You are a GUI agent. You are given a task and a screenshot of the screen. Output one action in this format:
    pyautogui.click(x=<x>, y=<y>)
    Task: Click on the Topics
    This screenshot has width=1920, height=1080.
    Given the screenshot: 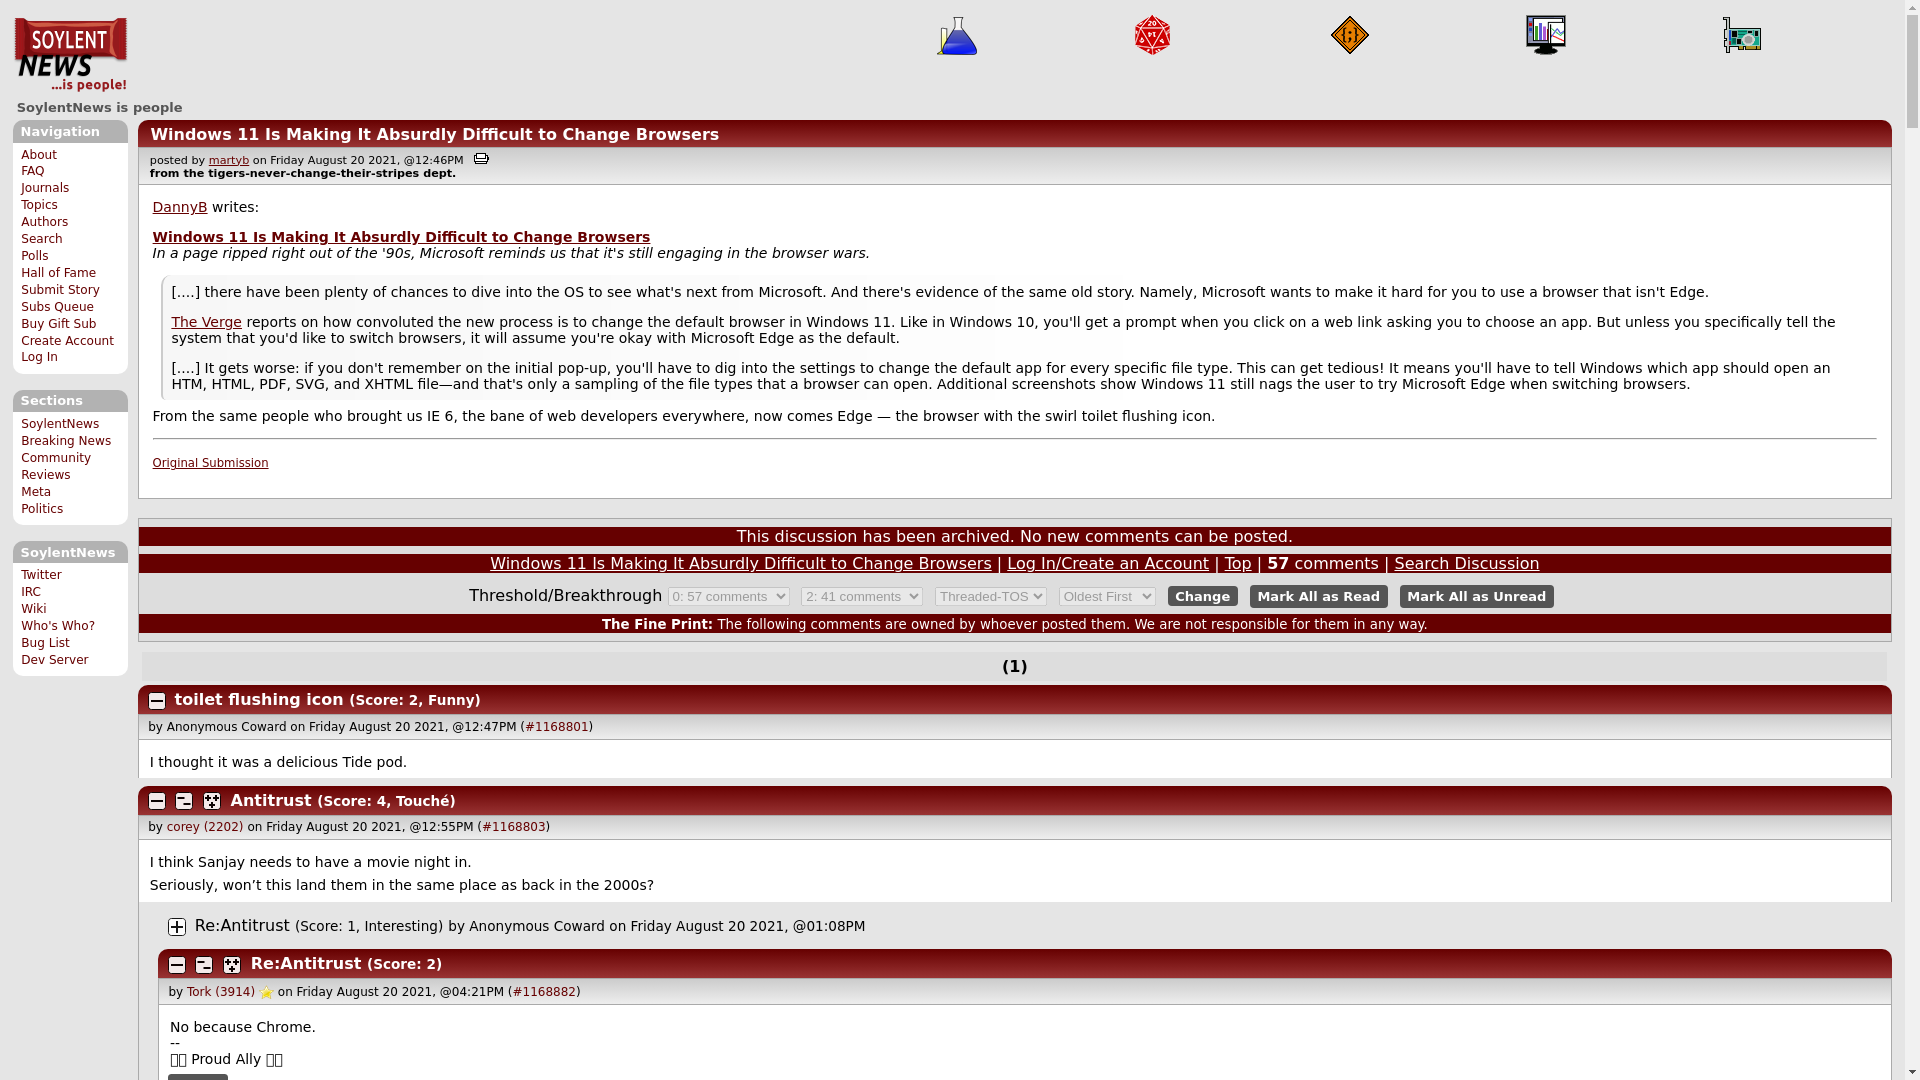 What is the action you would take?
    pyautogui.click(x=39, y=204)
    